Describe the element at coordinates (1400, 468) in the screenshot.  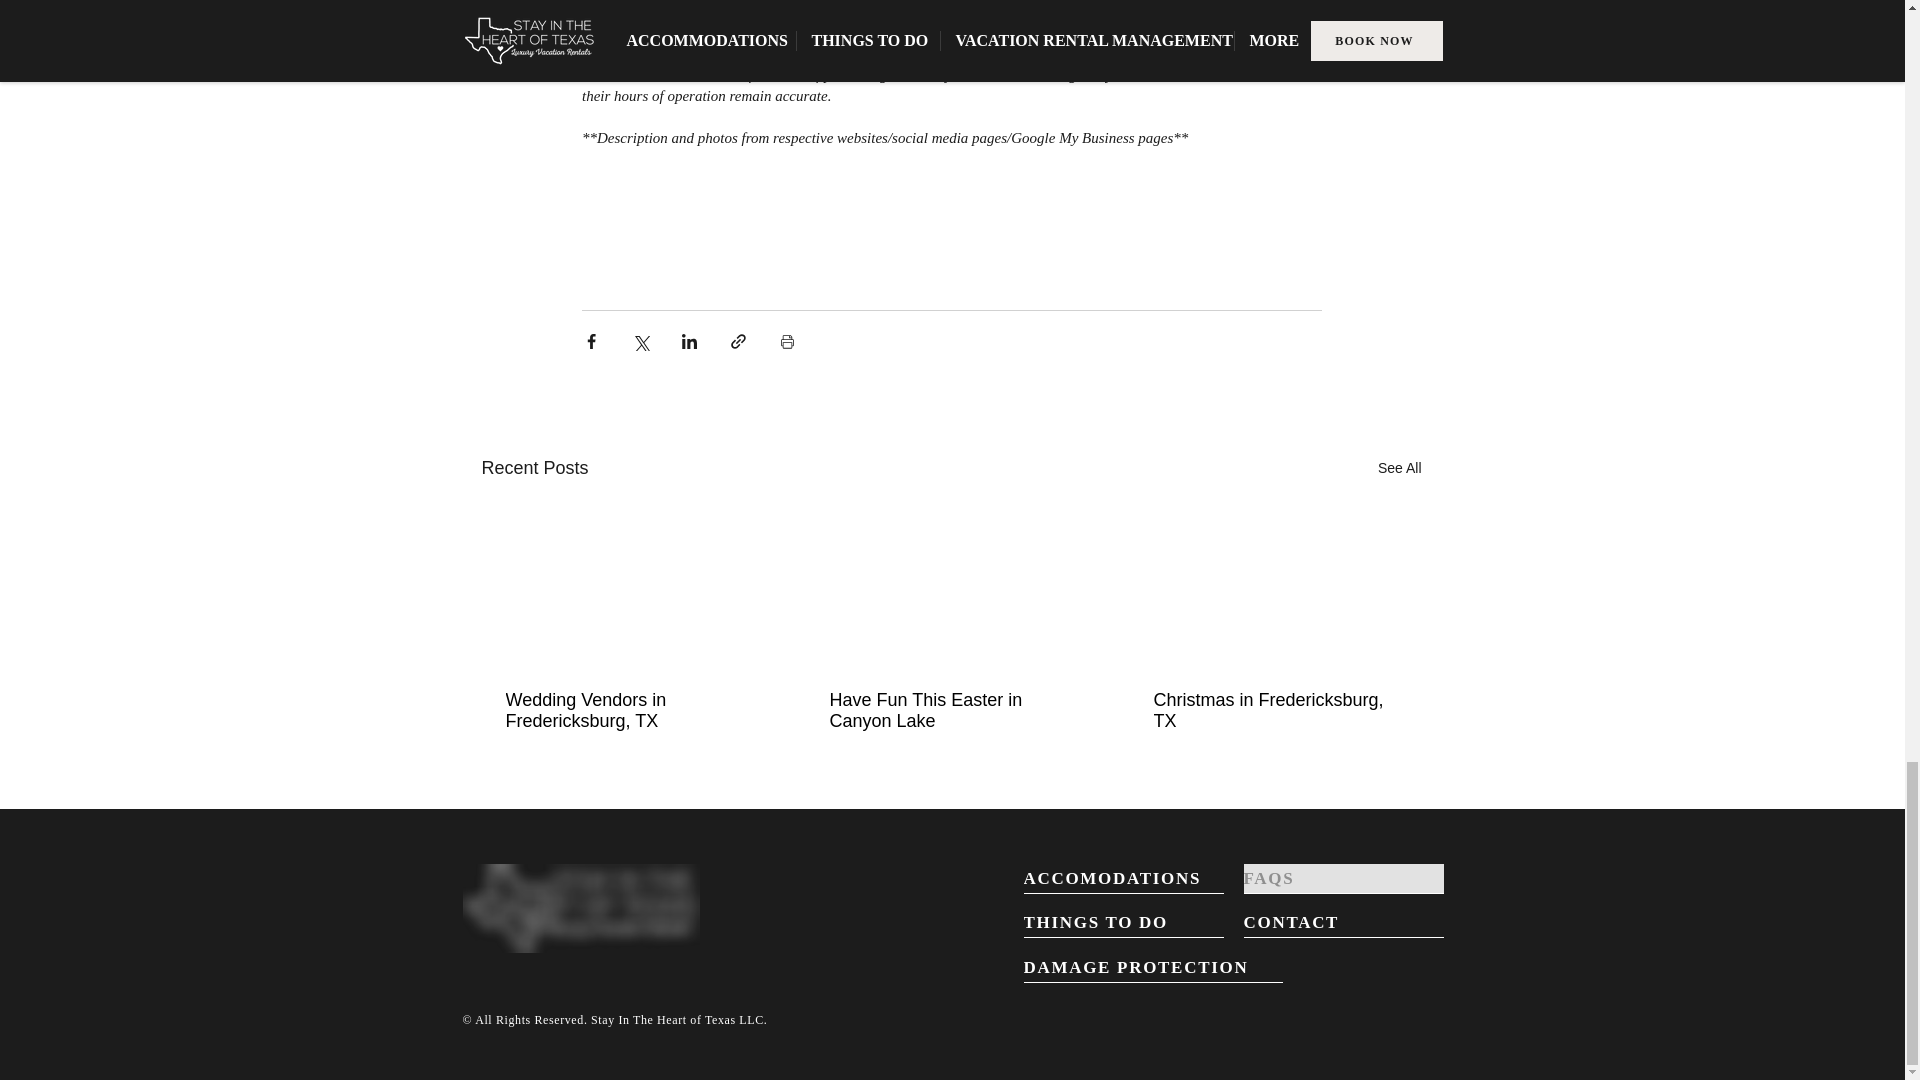
I see `See All` at that location.